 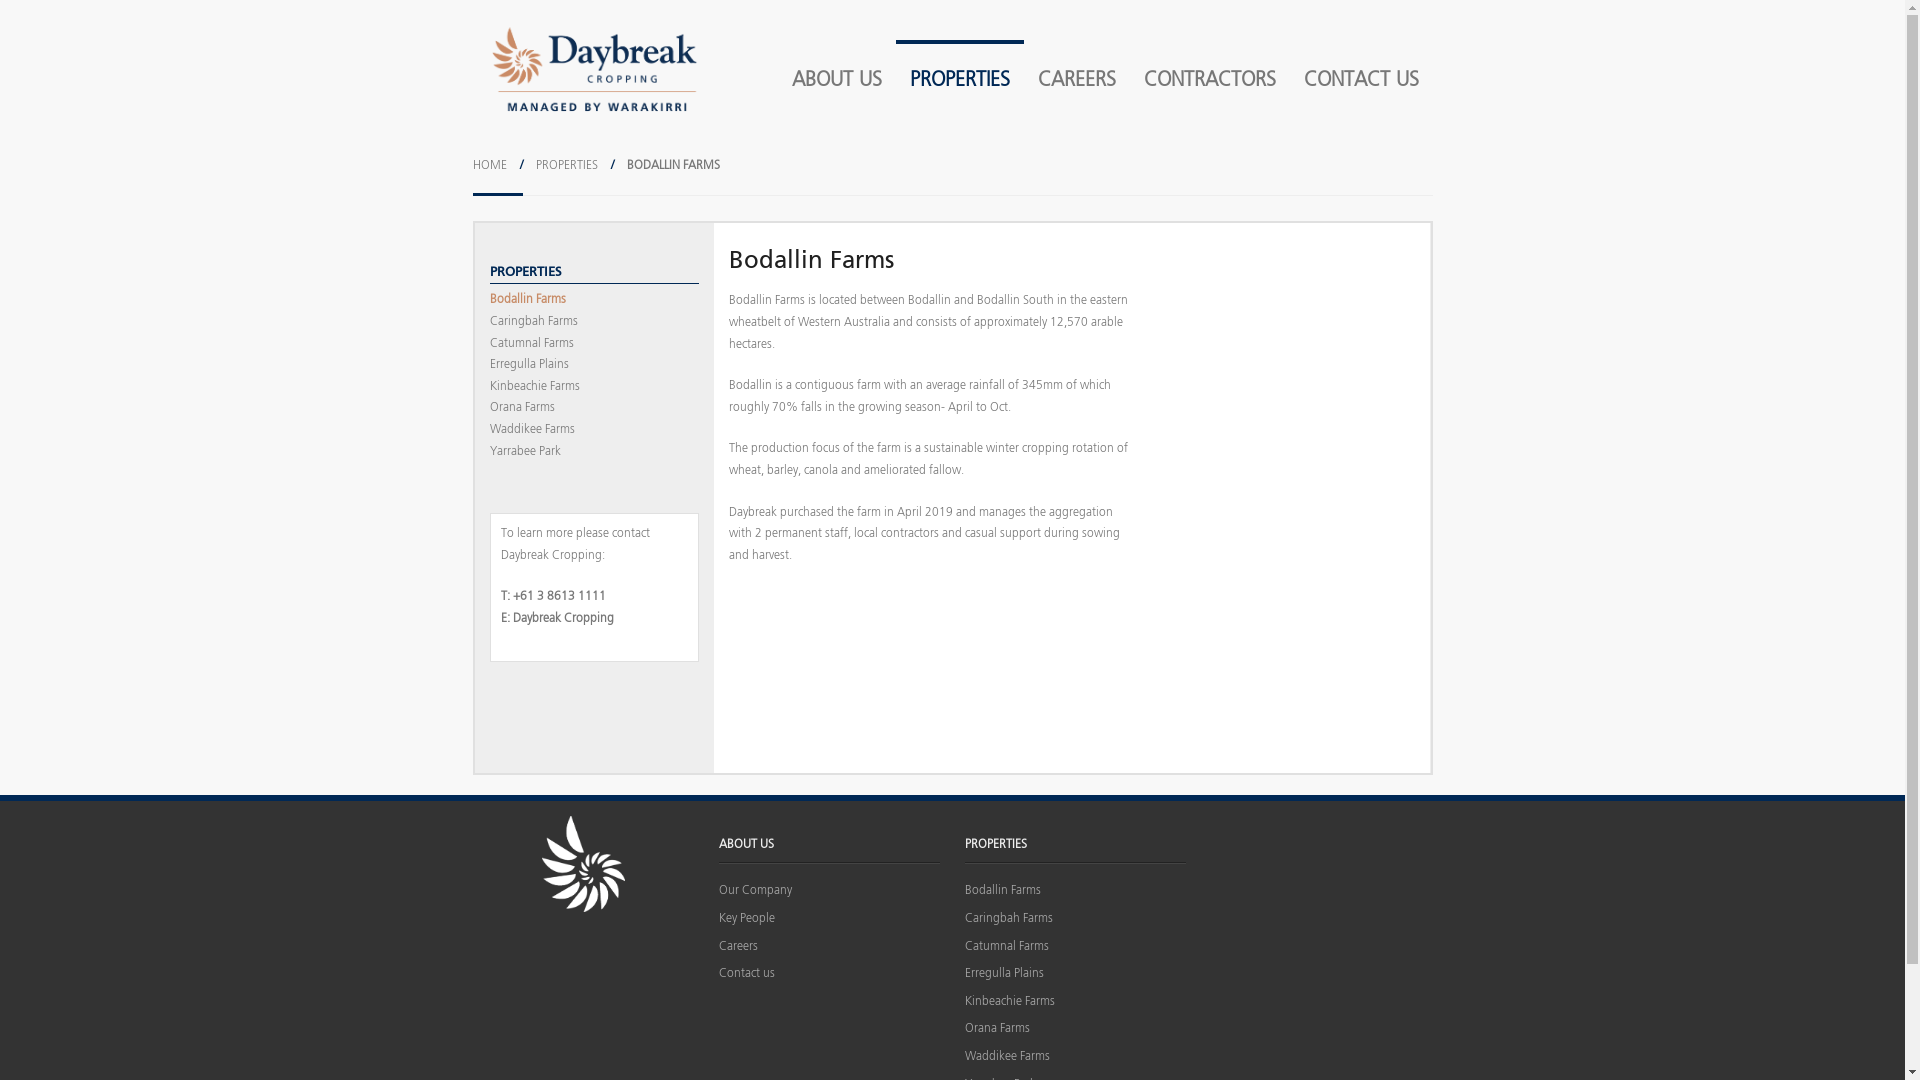 I want to click on Kinbeachie Farms, so click(x=1010, y=1003).